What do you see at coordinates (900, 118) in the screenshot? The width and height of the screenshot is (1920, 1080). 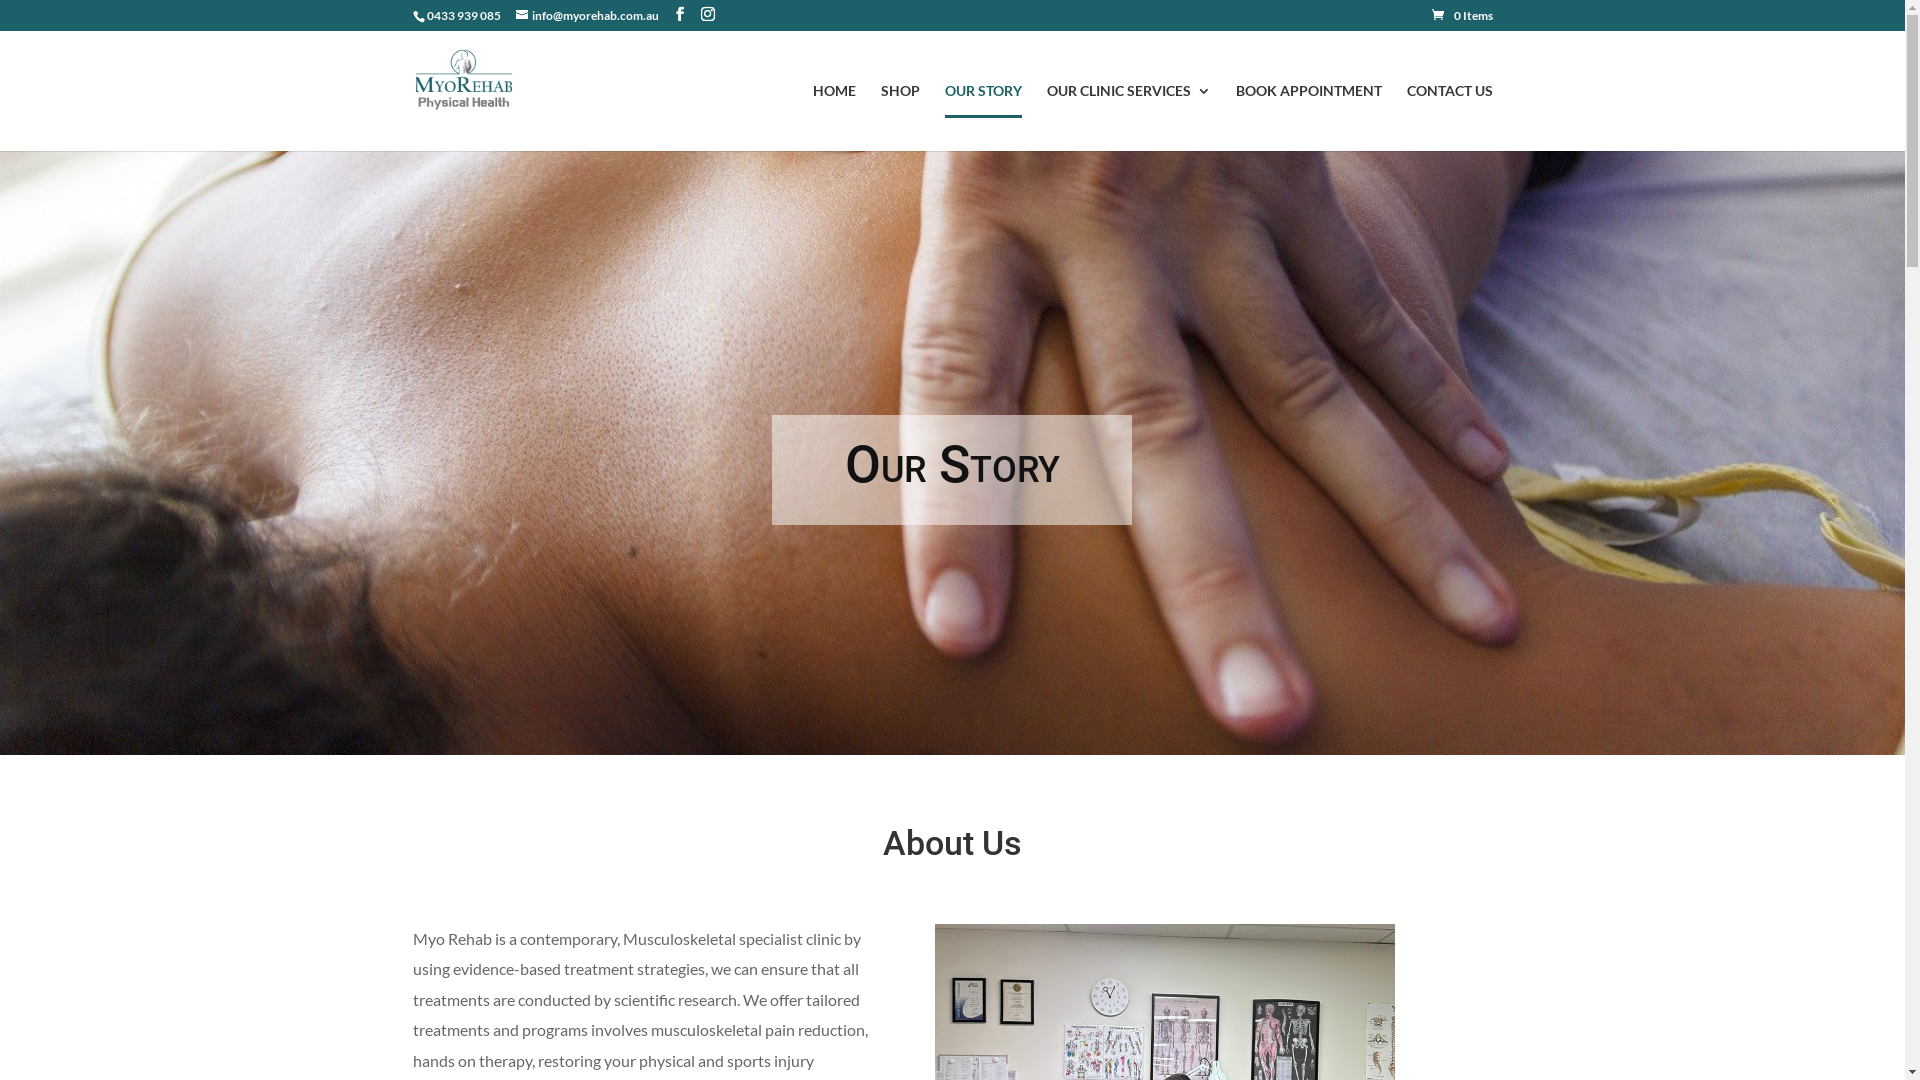 I see `SHOP` at bounding box center [900, 118].